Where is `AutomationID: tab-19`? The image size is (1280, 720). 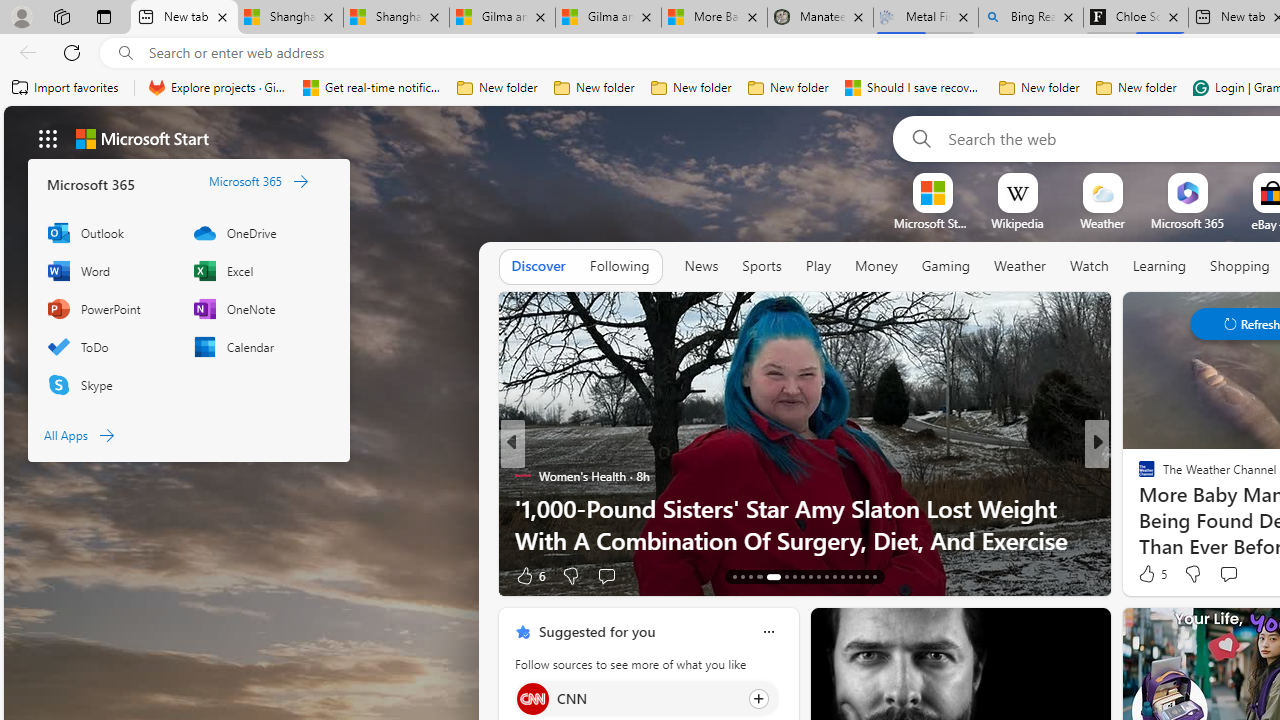 AutomationID: tab-19 is located at coordinates (794, 576).